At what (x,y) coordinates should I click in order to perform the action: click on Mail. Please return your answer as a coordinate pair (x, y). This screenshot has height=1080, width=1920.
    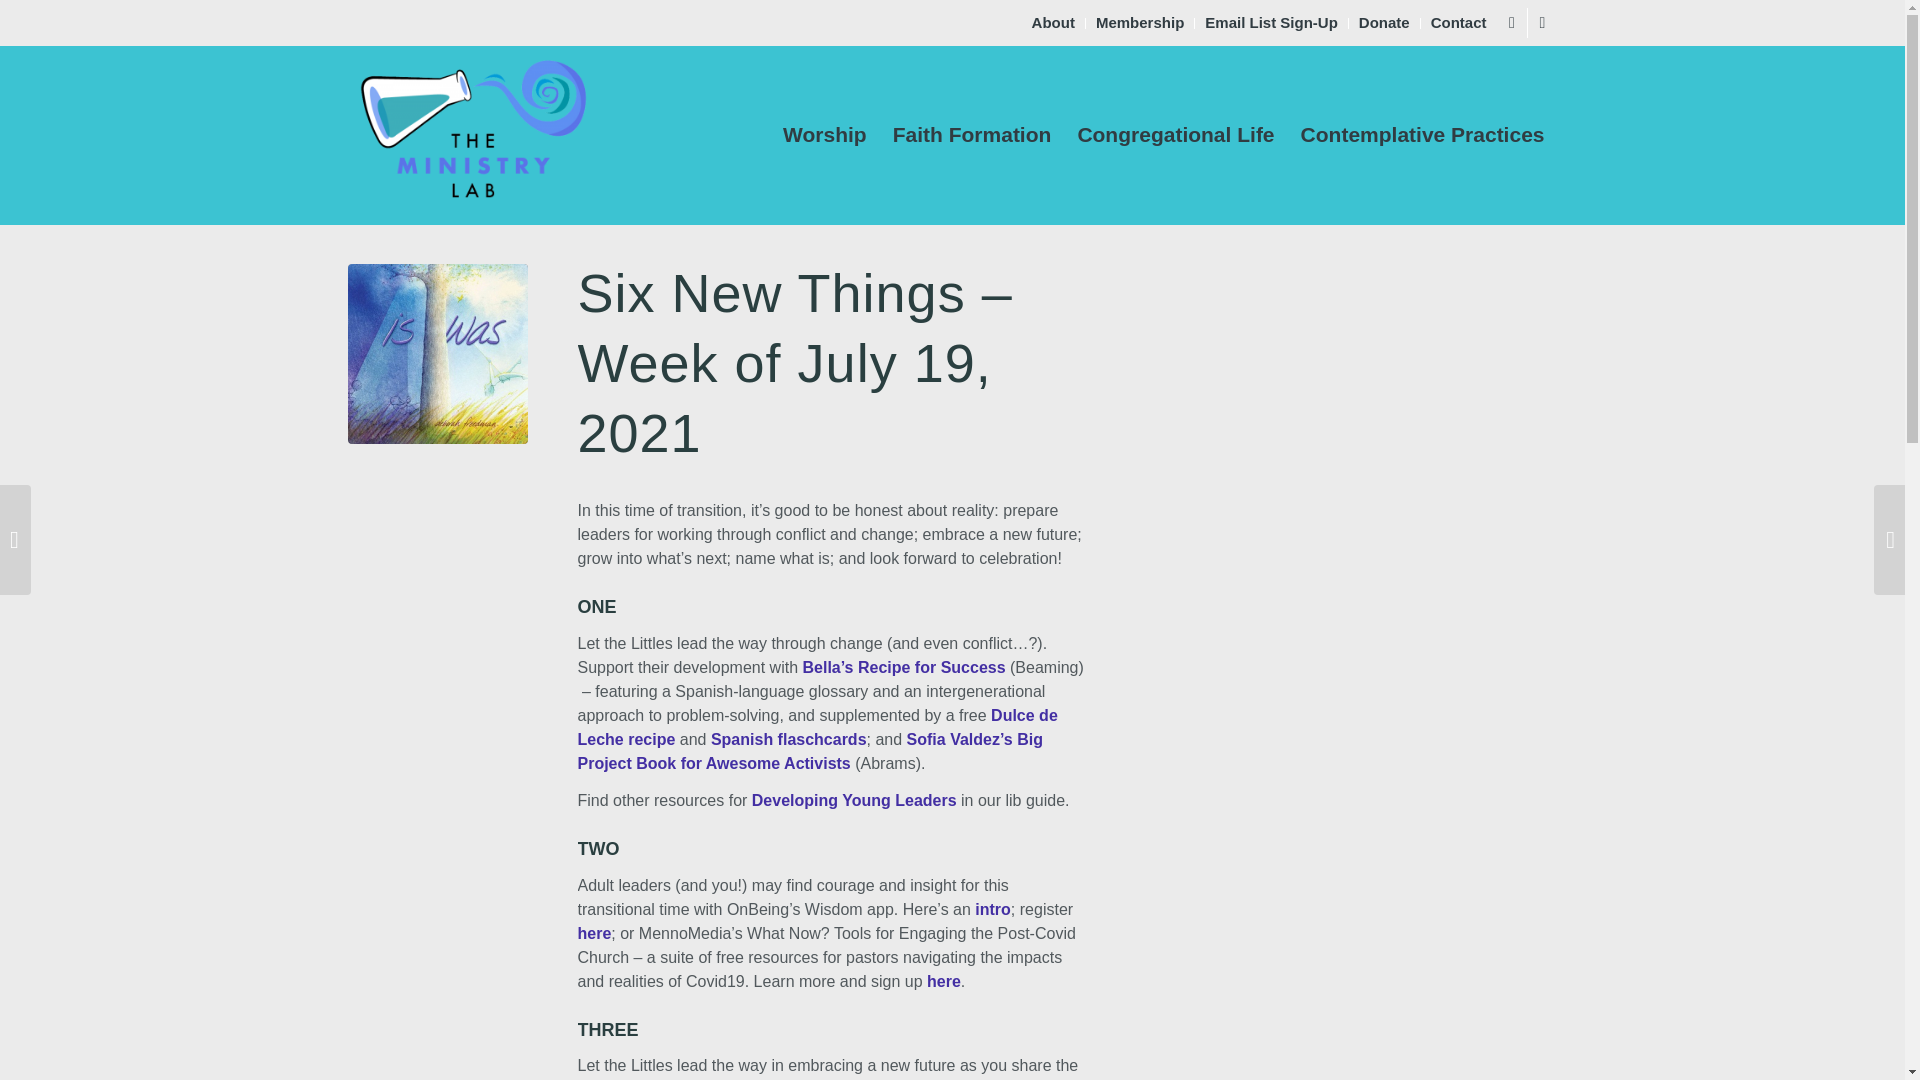
    Looking at the image, I should click on (1542, 22).